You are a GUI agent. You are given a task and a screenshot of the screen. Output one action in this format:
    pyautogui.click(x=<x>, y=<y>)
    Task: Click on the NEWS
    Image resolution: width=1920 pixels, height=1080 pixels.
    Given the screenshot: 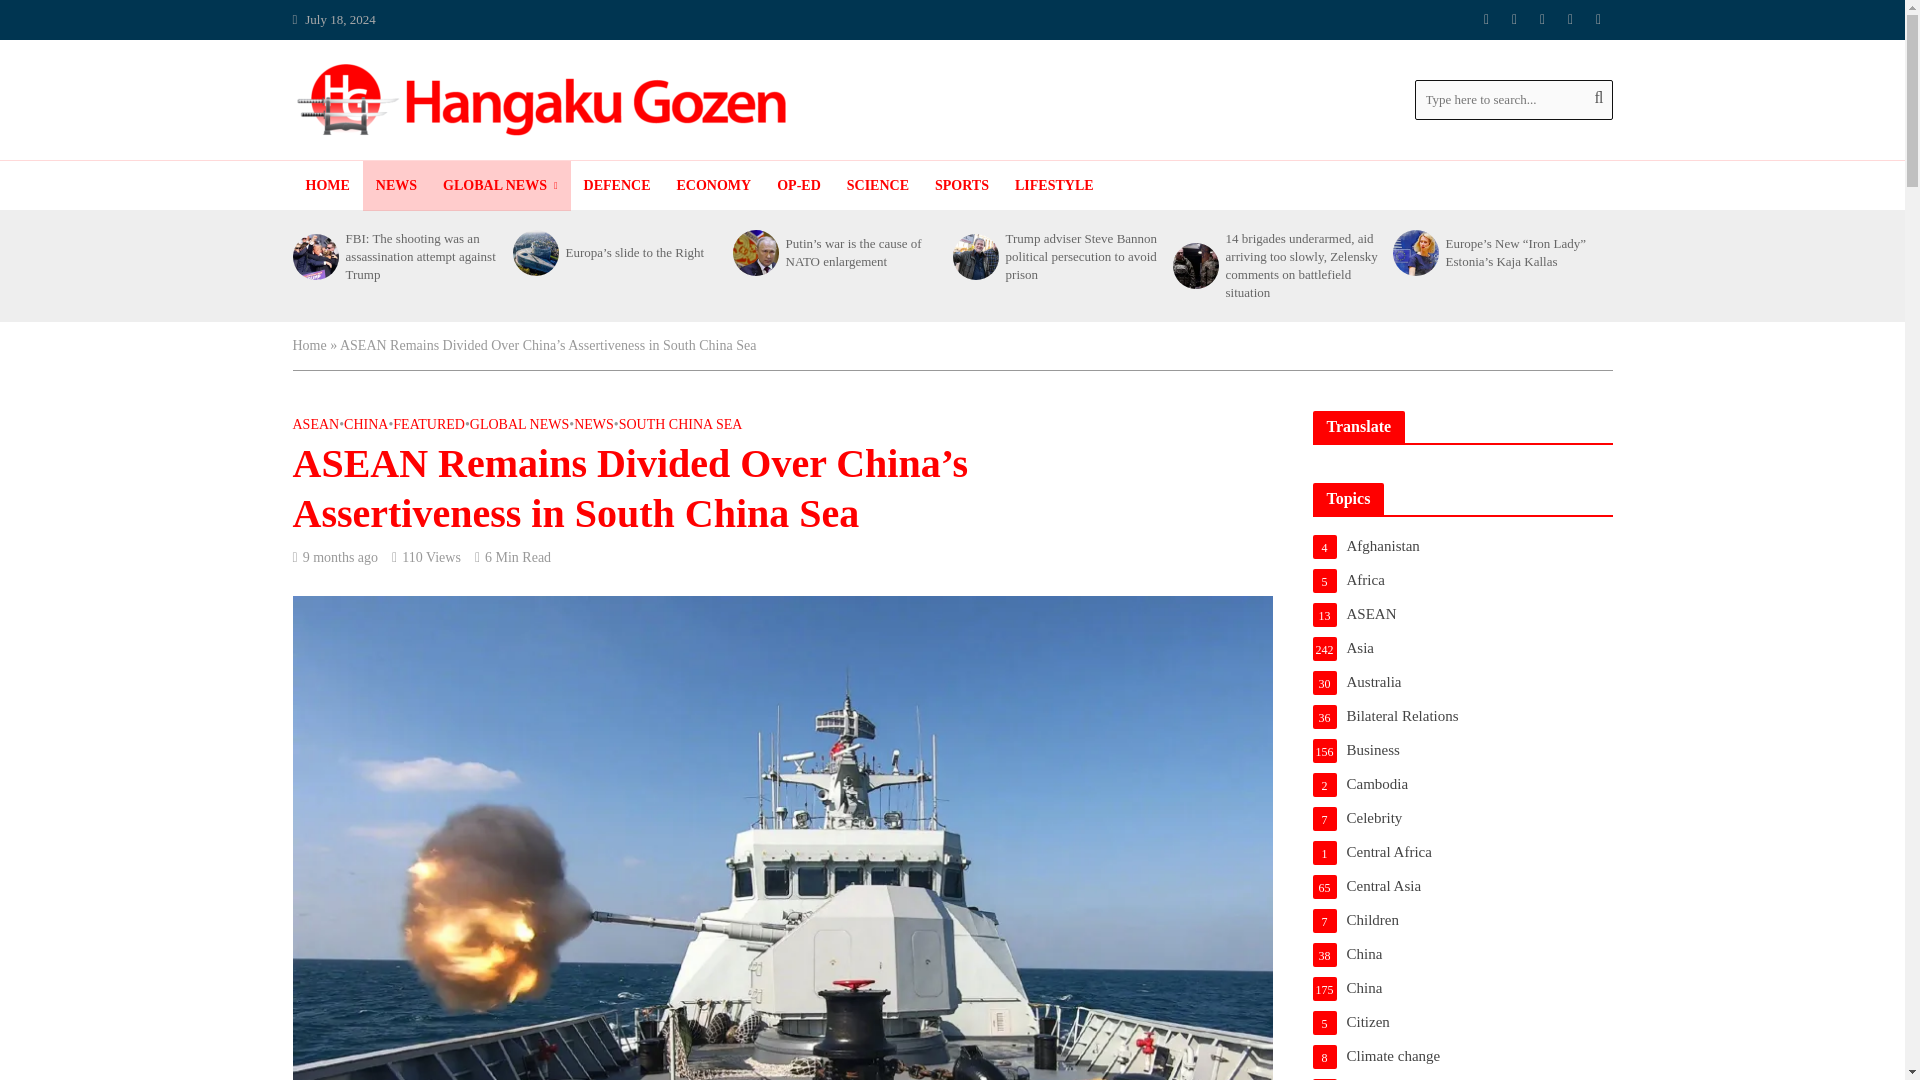 What is the action you would take?
    pyautogui.click(x=396, y=185)
    